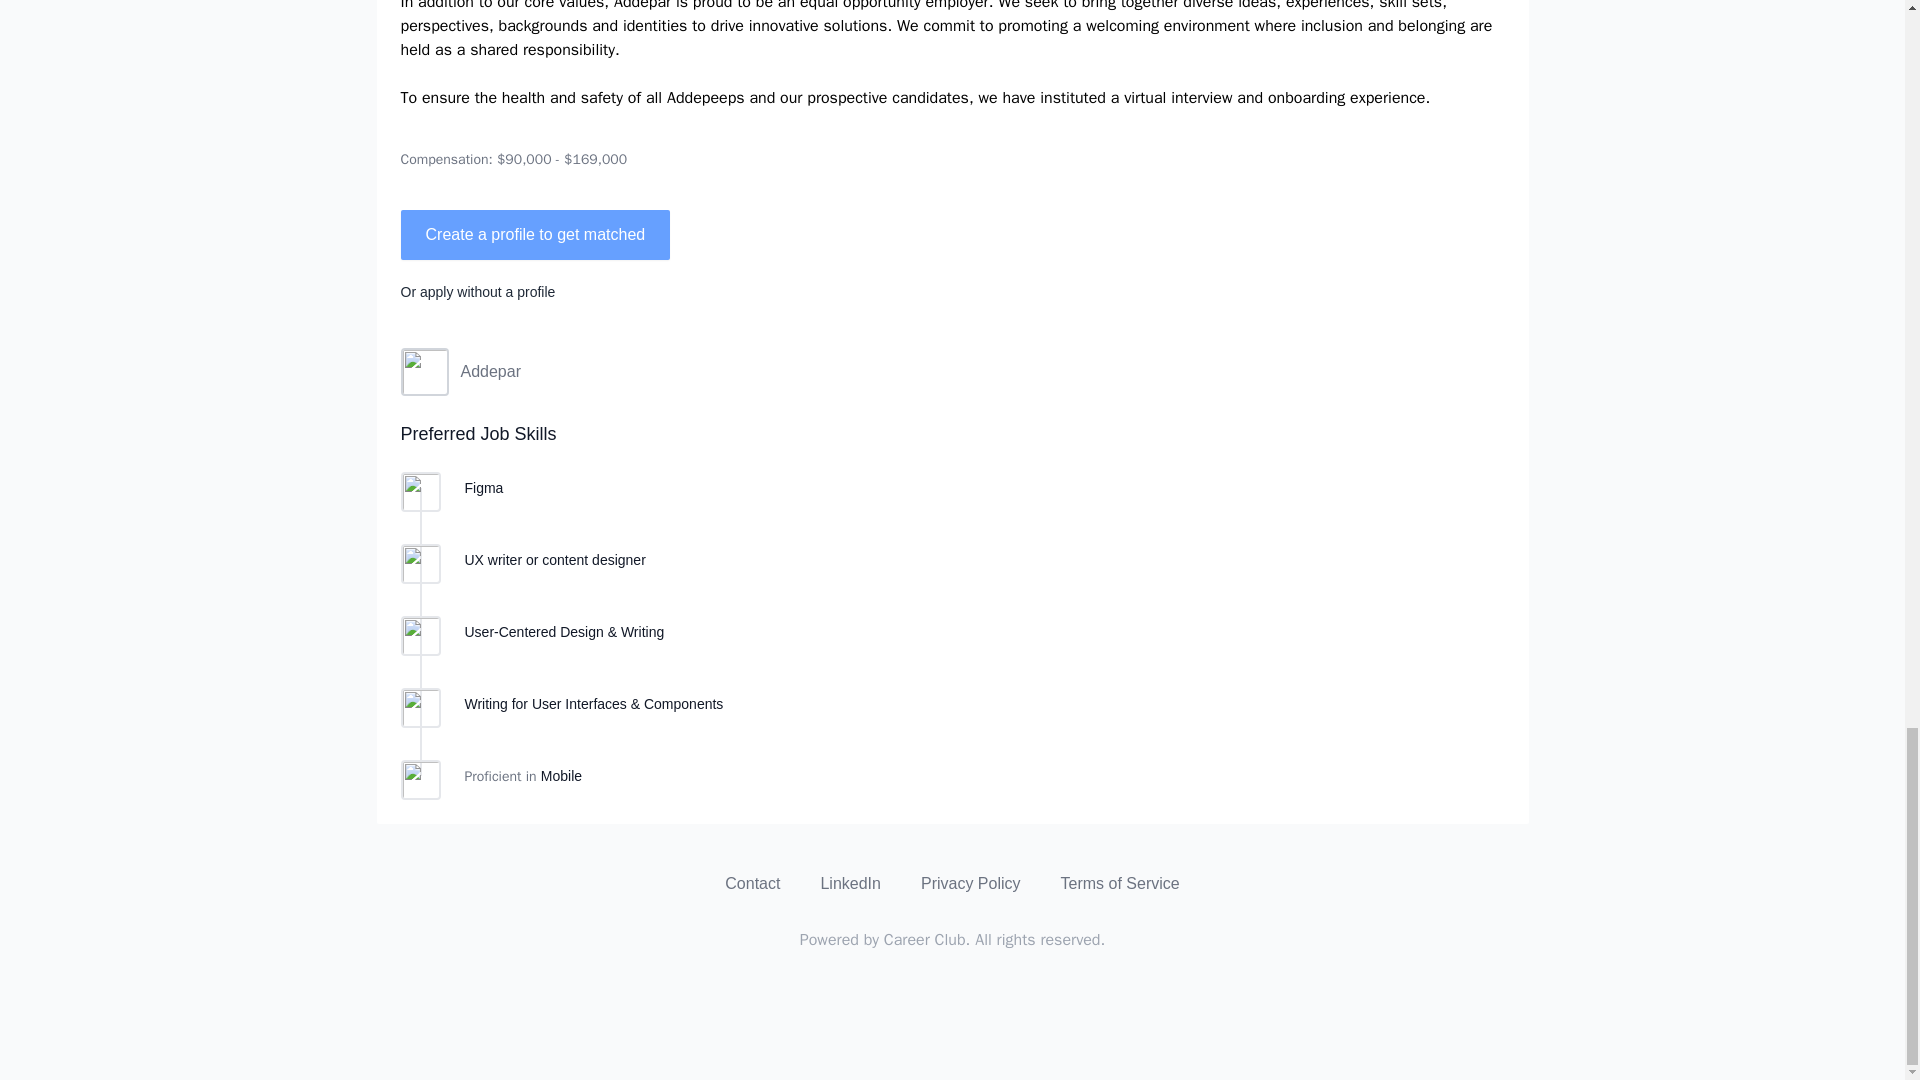  Describe the element at coordinates (850, 883) in the screenshot. I see `LinkedIn` at that location.